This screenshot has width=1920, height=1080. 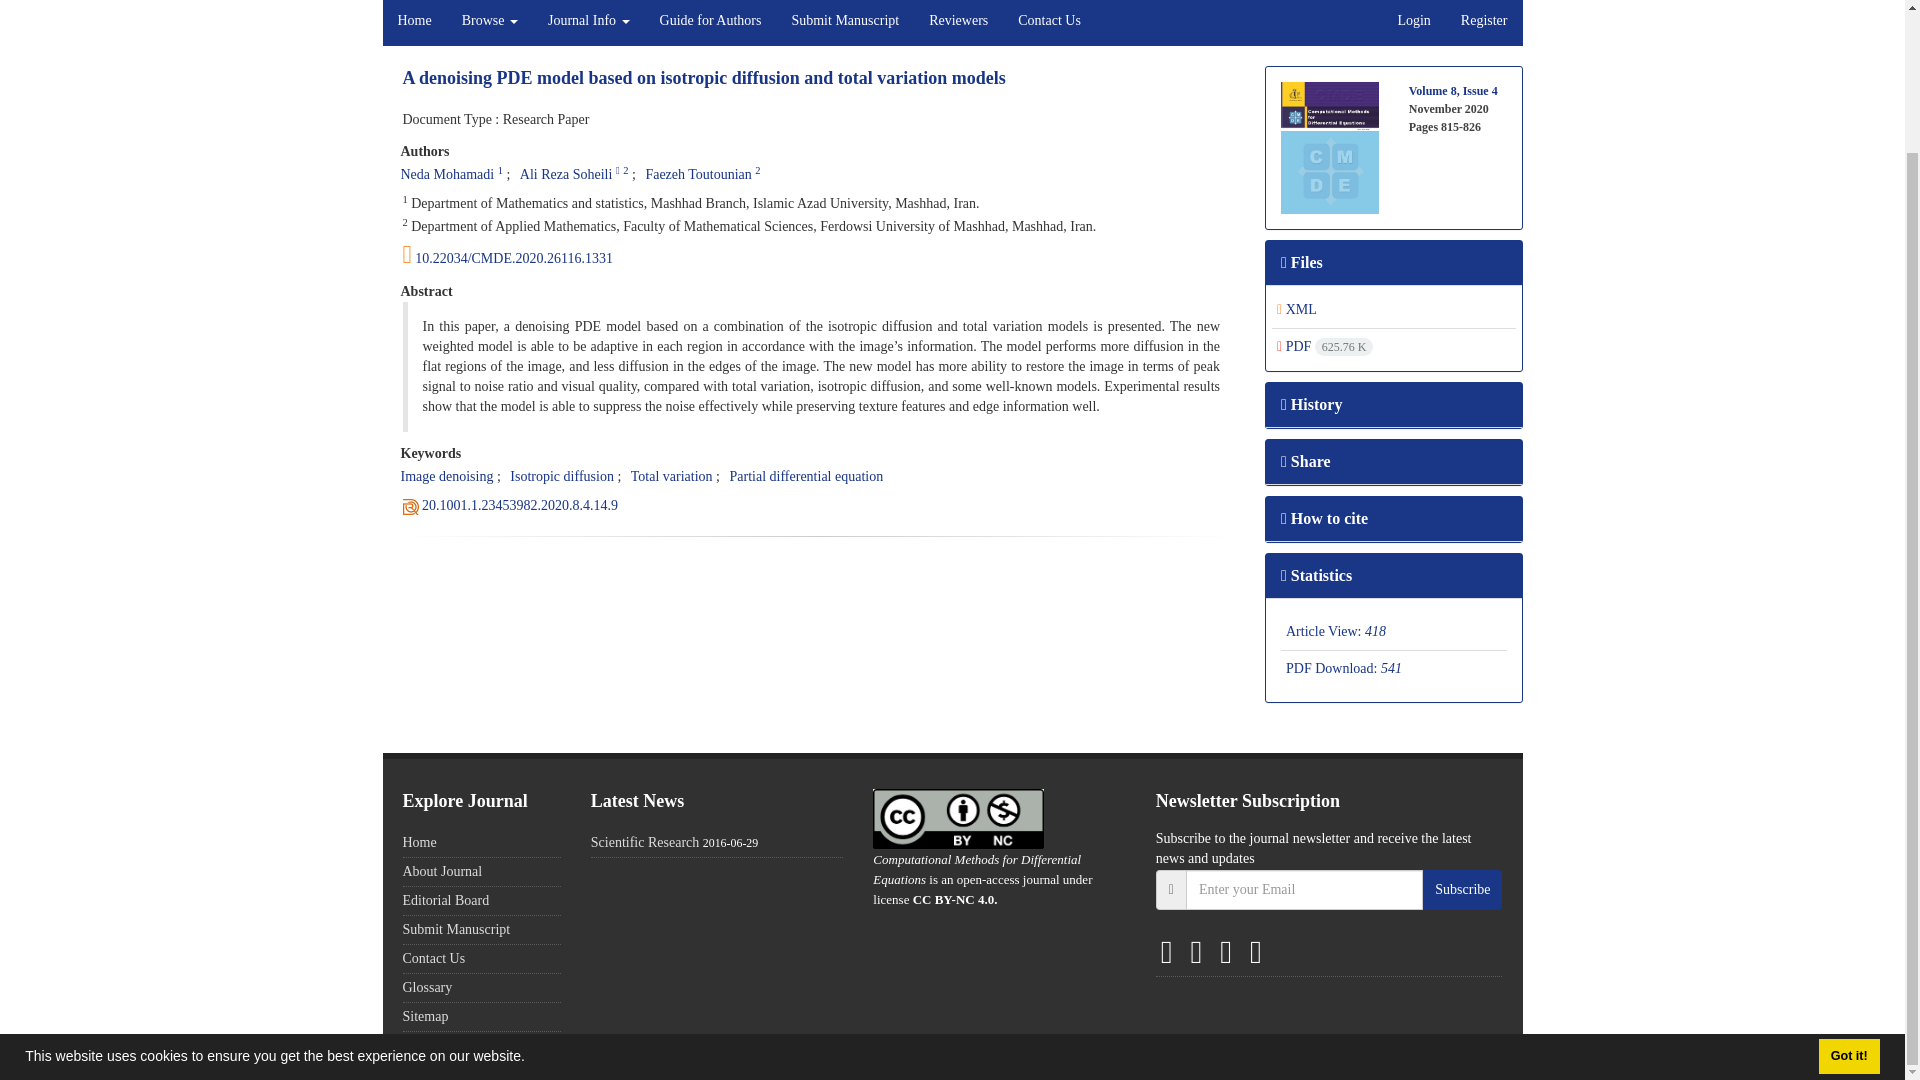 I want to click on Image denoising, so click(x=446, y=476).